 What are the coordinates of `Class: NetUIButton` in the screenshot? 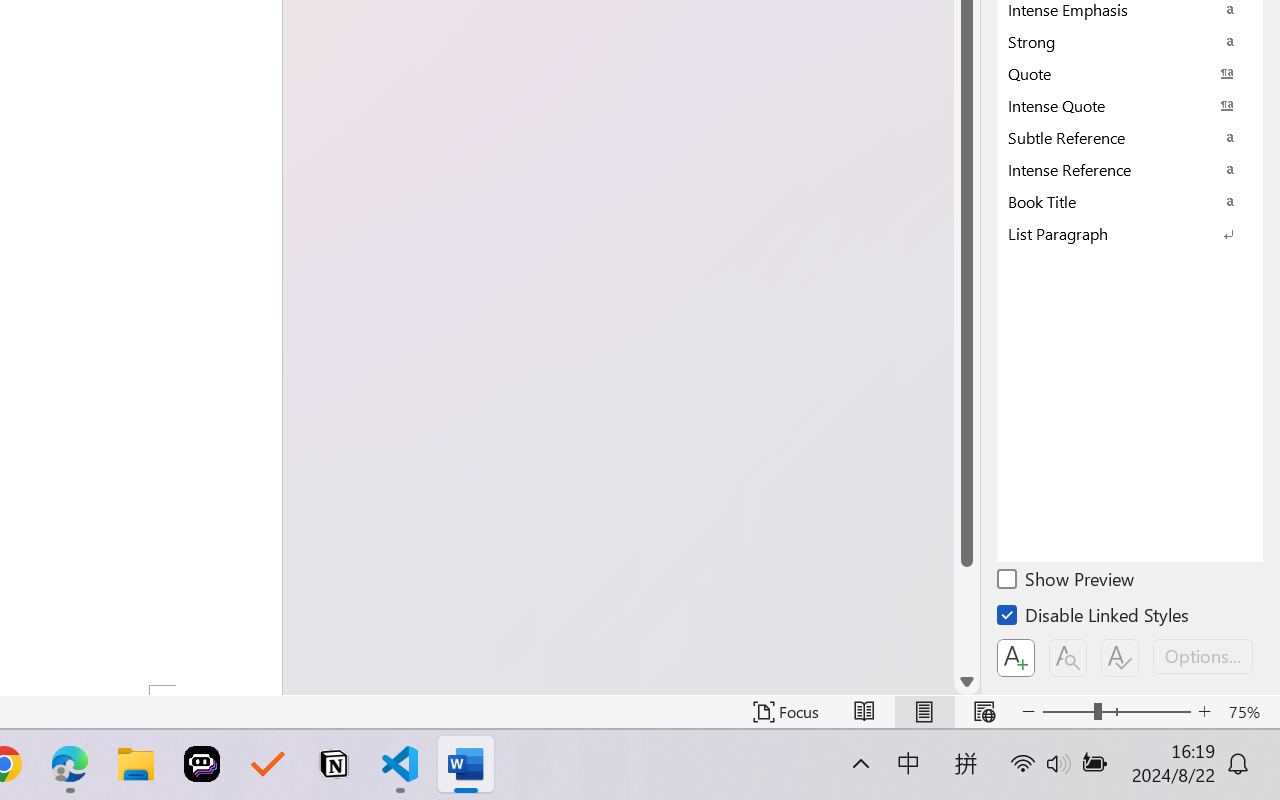 It's located at (1120, 658).